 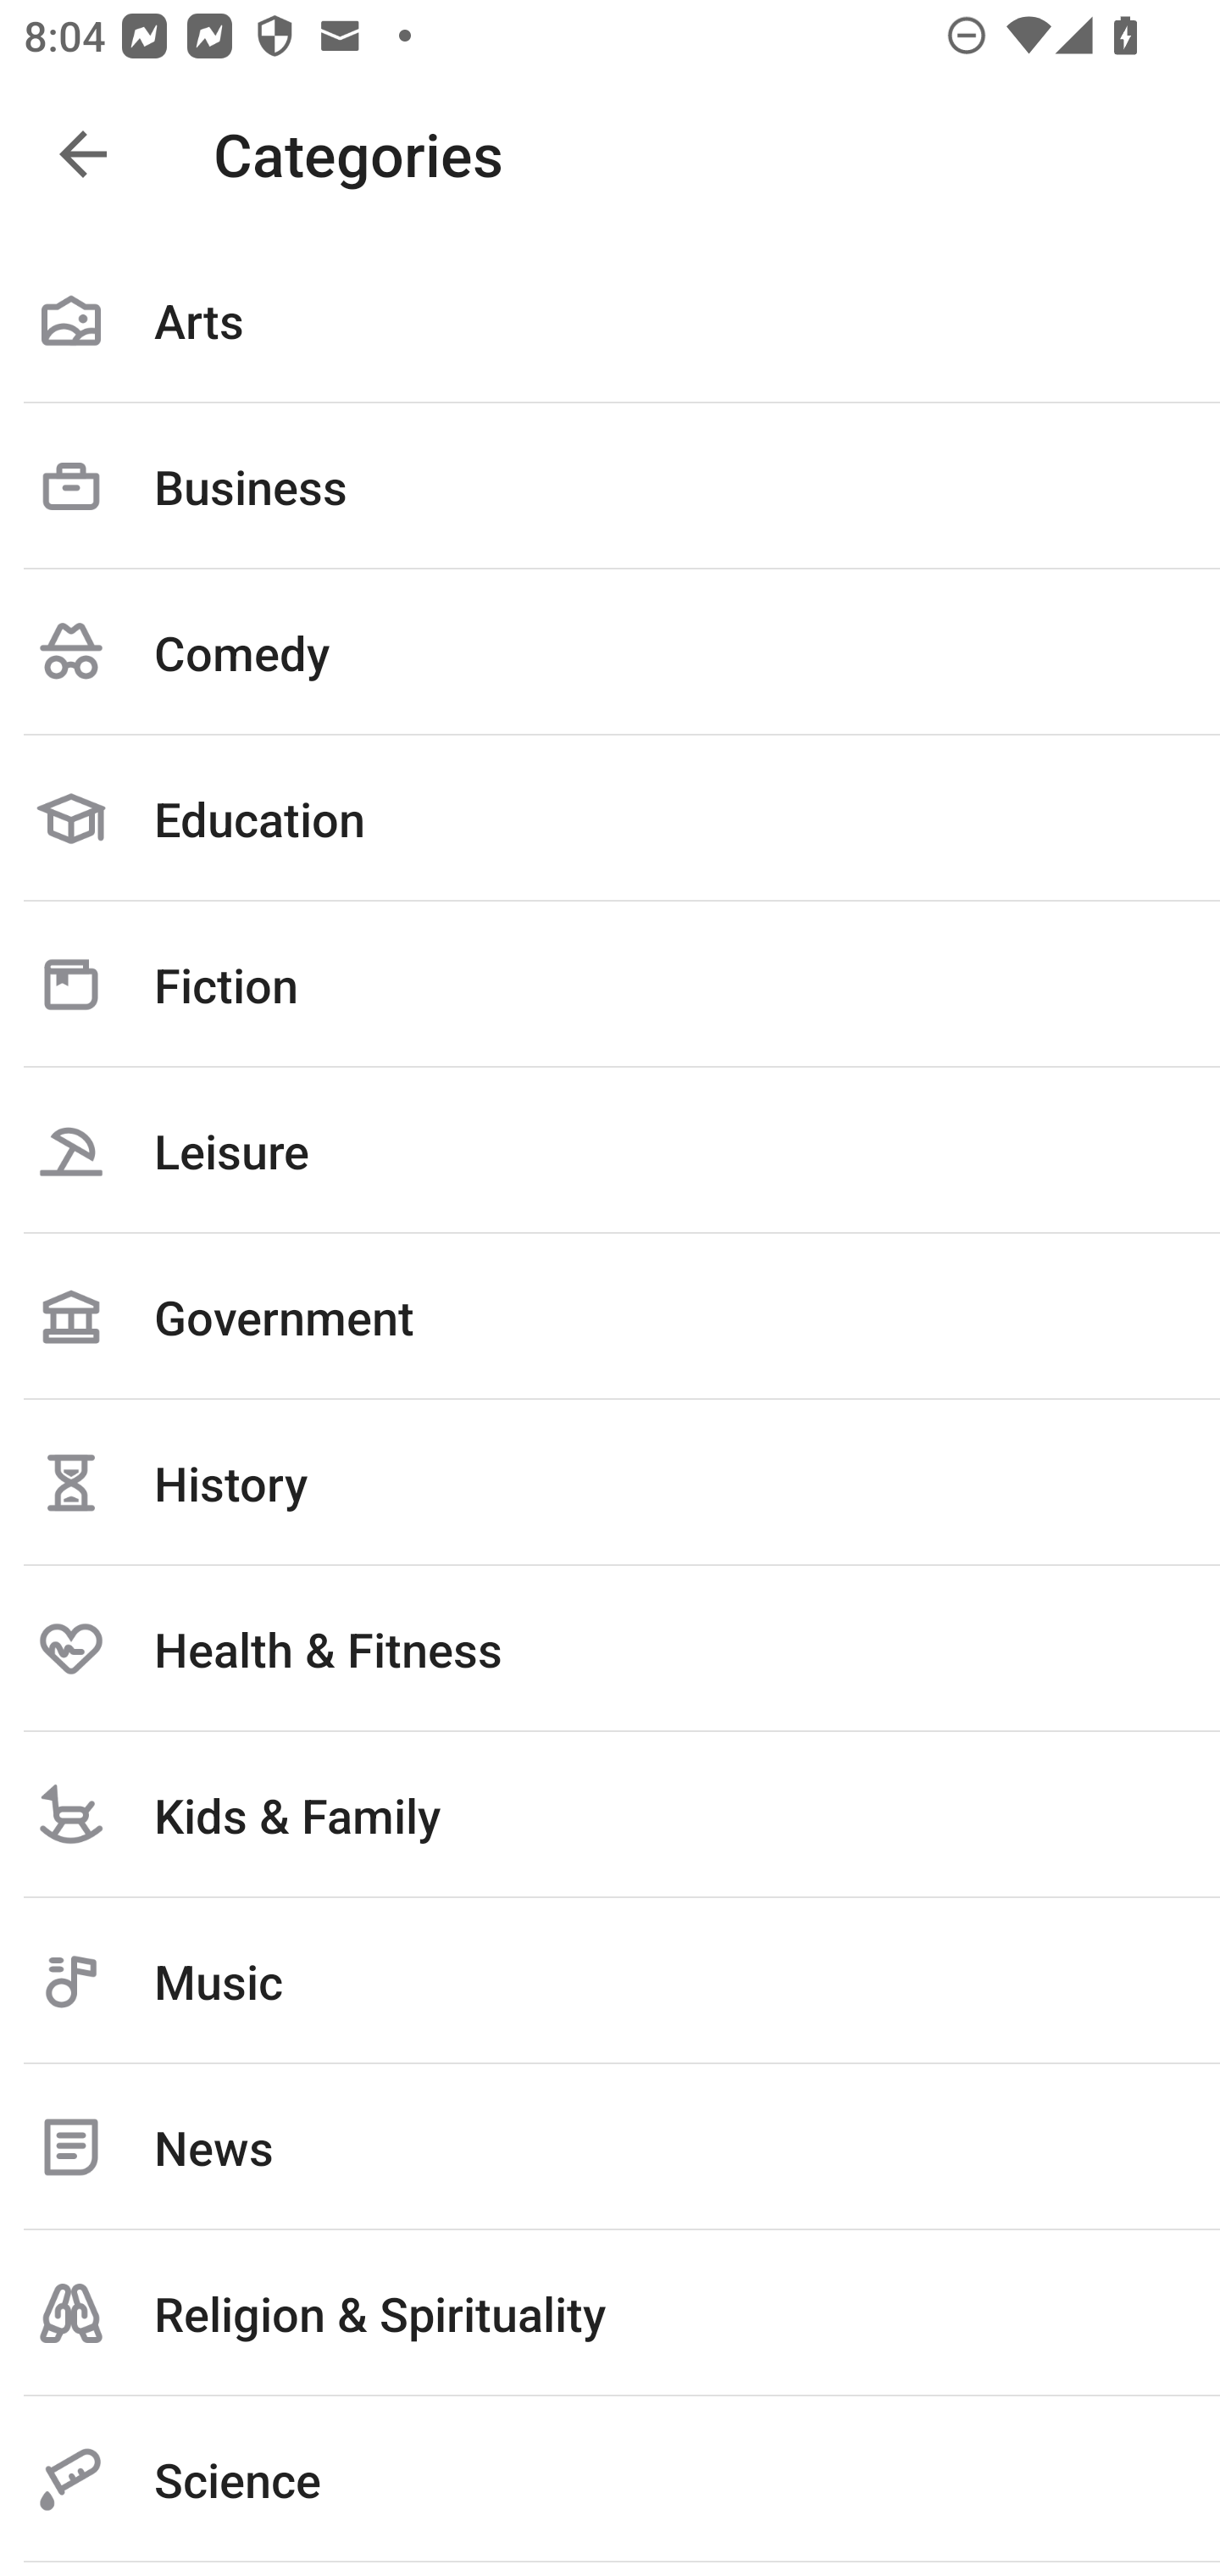 I want to click on Health & Fitness, so click(x=610, y=1648).